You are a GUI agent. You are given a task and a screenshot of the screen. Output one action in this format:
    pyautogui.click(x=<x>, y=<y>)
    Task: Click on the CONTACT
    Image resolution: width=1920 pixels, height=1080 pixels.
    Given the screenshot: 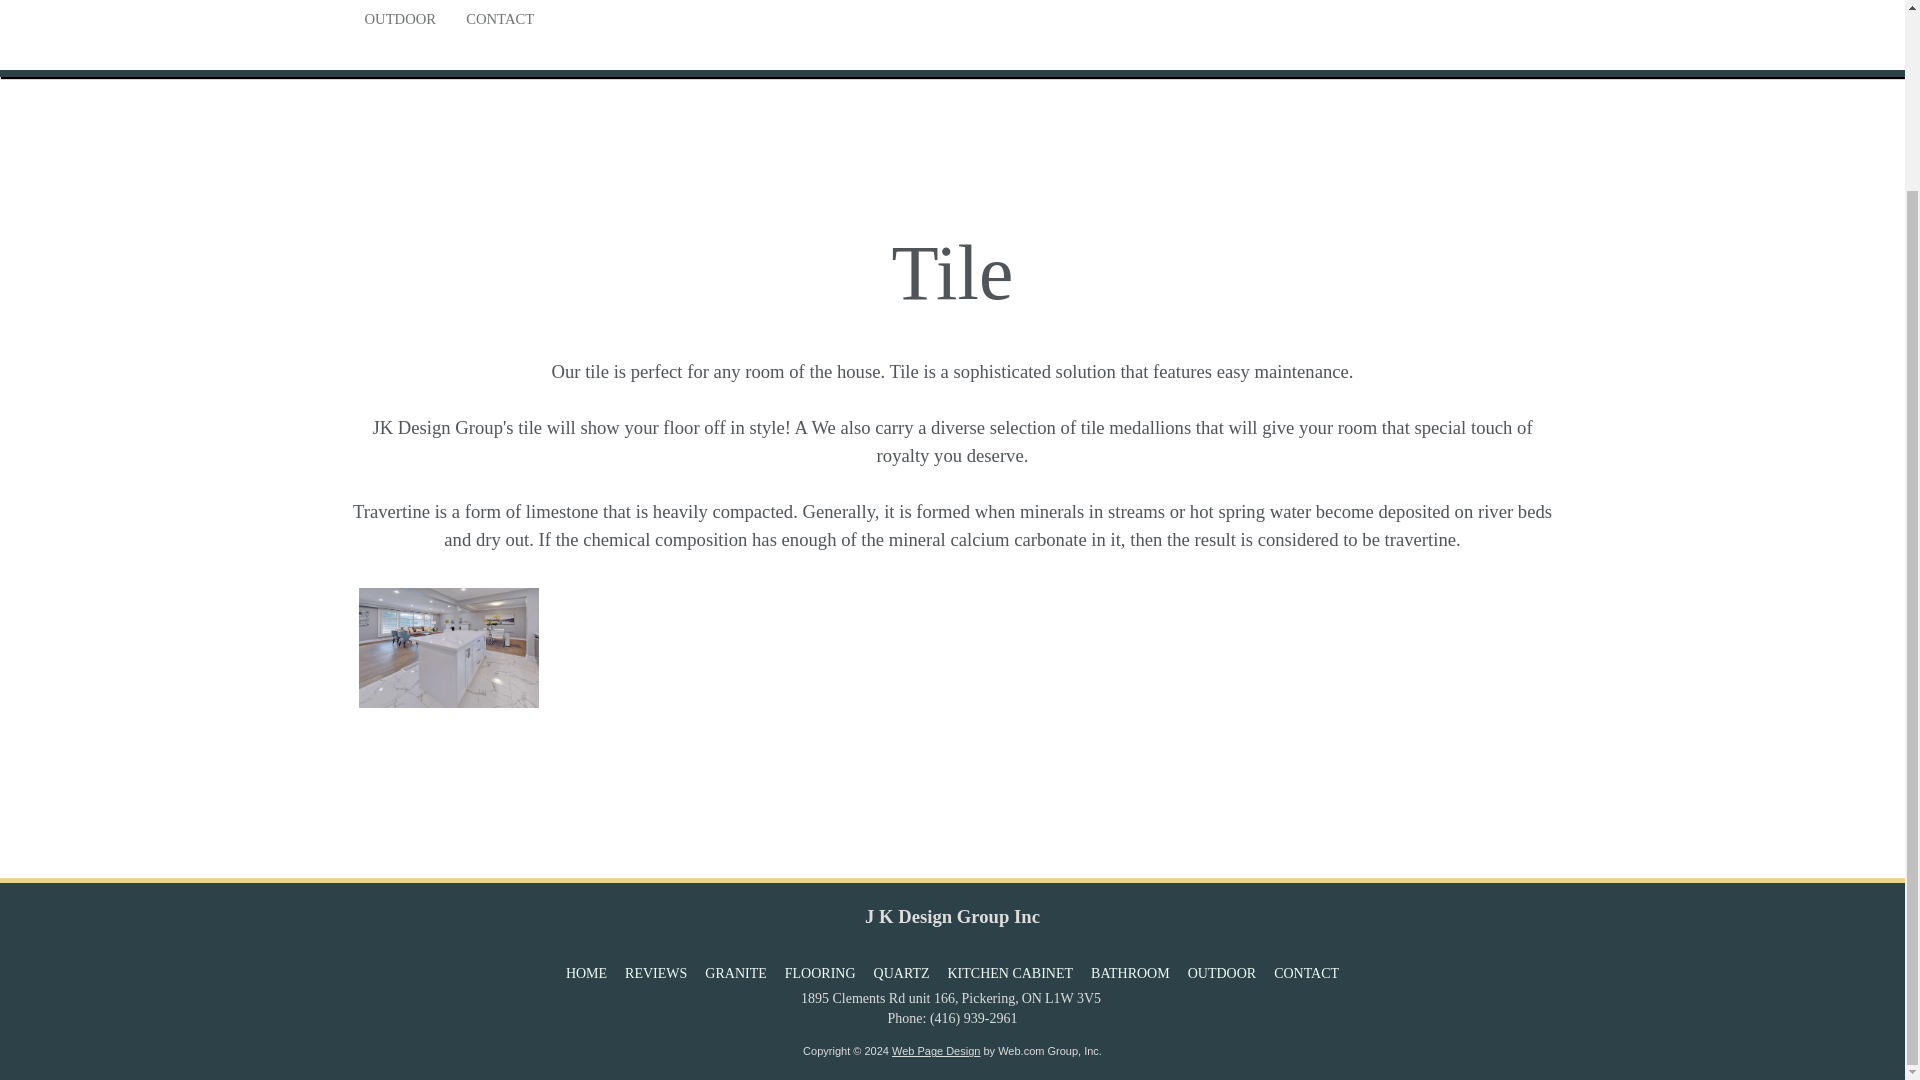 What is the action you would take?
    pyautogui.click(x=1306, y=974)
    